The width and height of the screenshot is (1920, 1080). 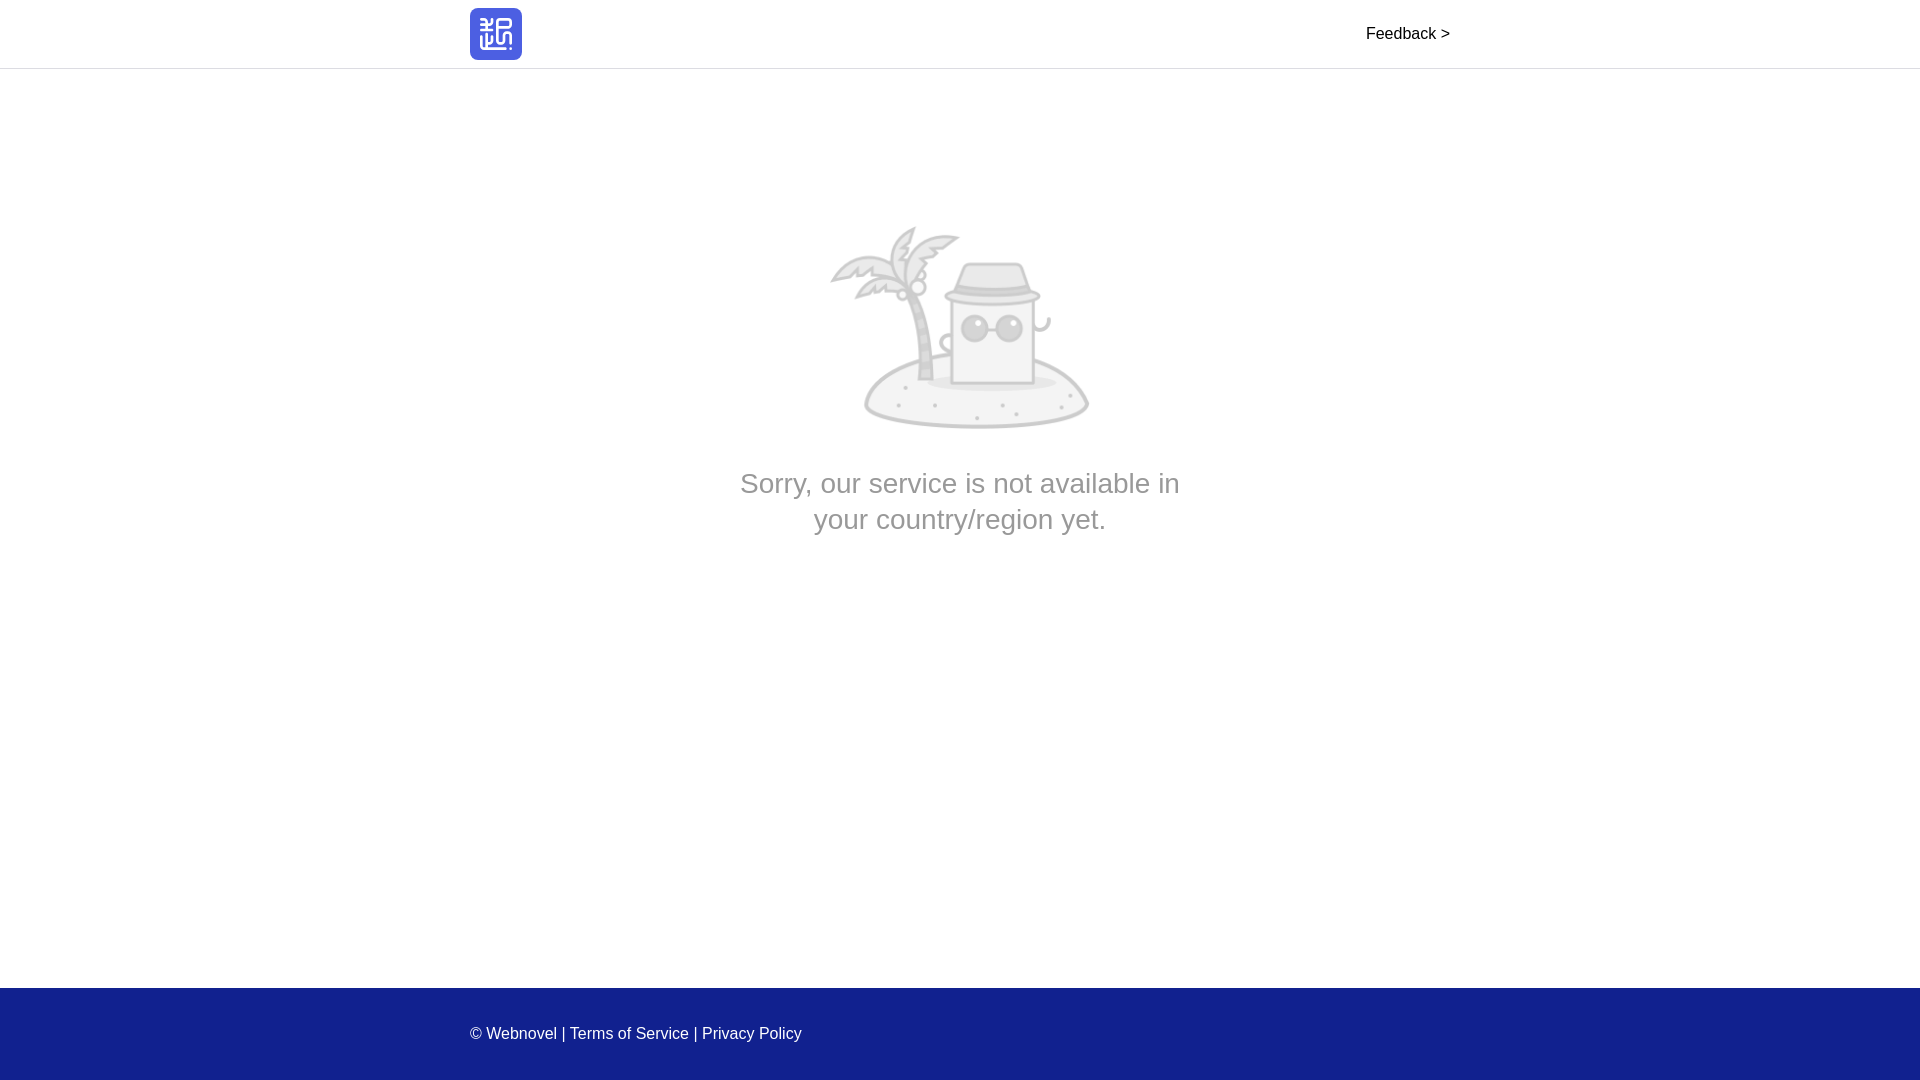 I want to click on Privacy Policy, so click(x=752, y=1033).